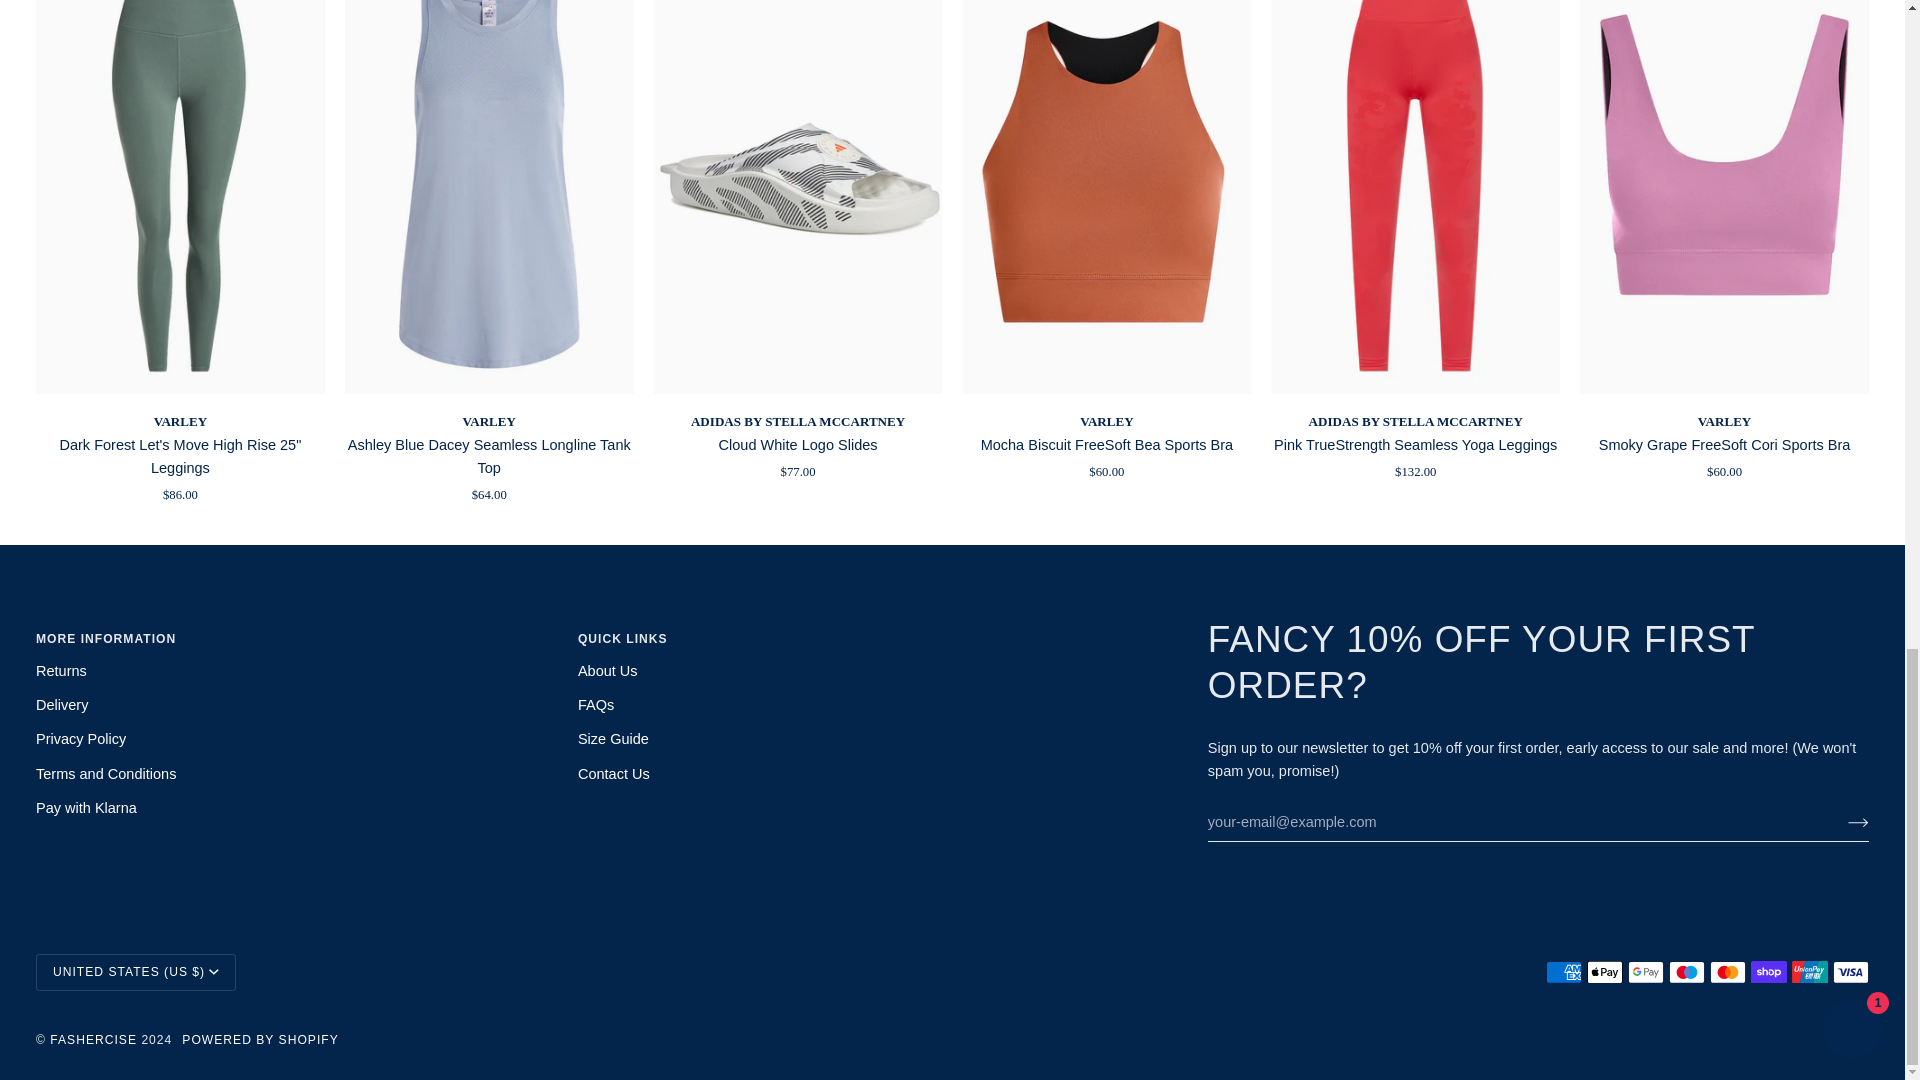  I want to click on GOOGLE PAY, so click(1646, 972).